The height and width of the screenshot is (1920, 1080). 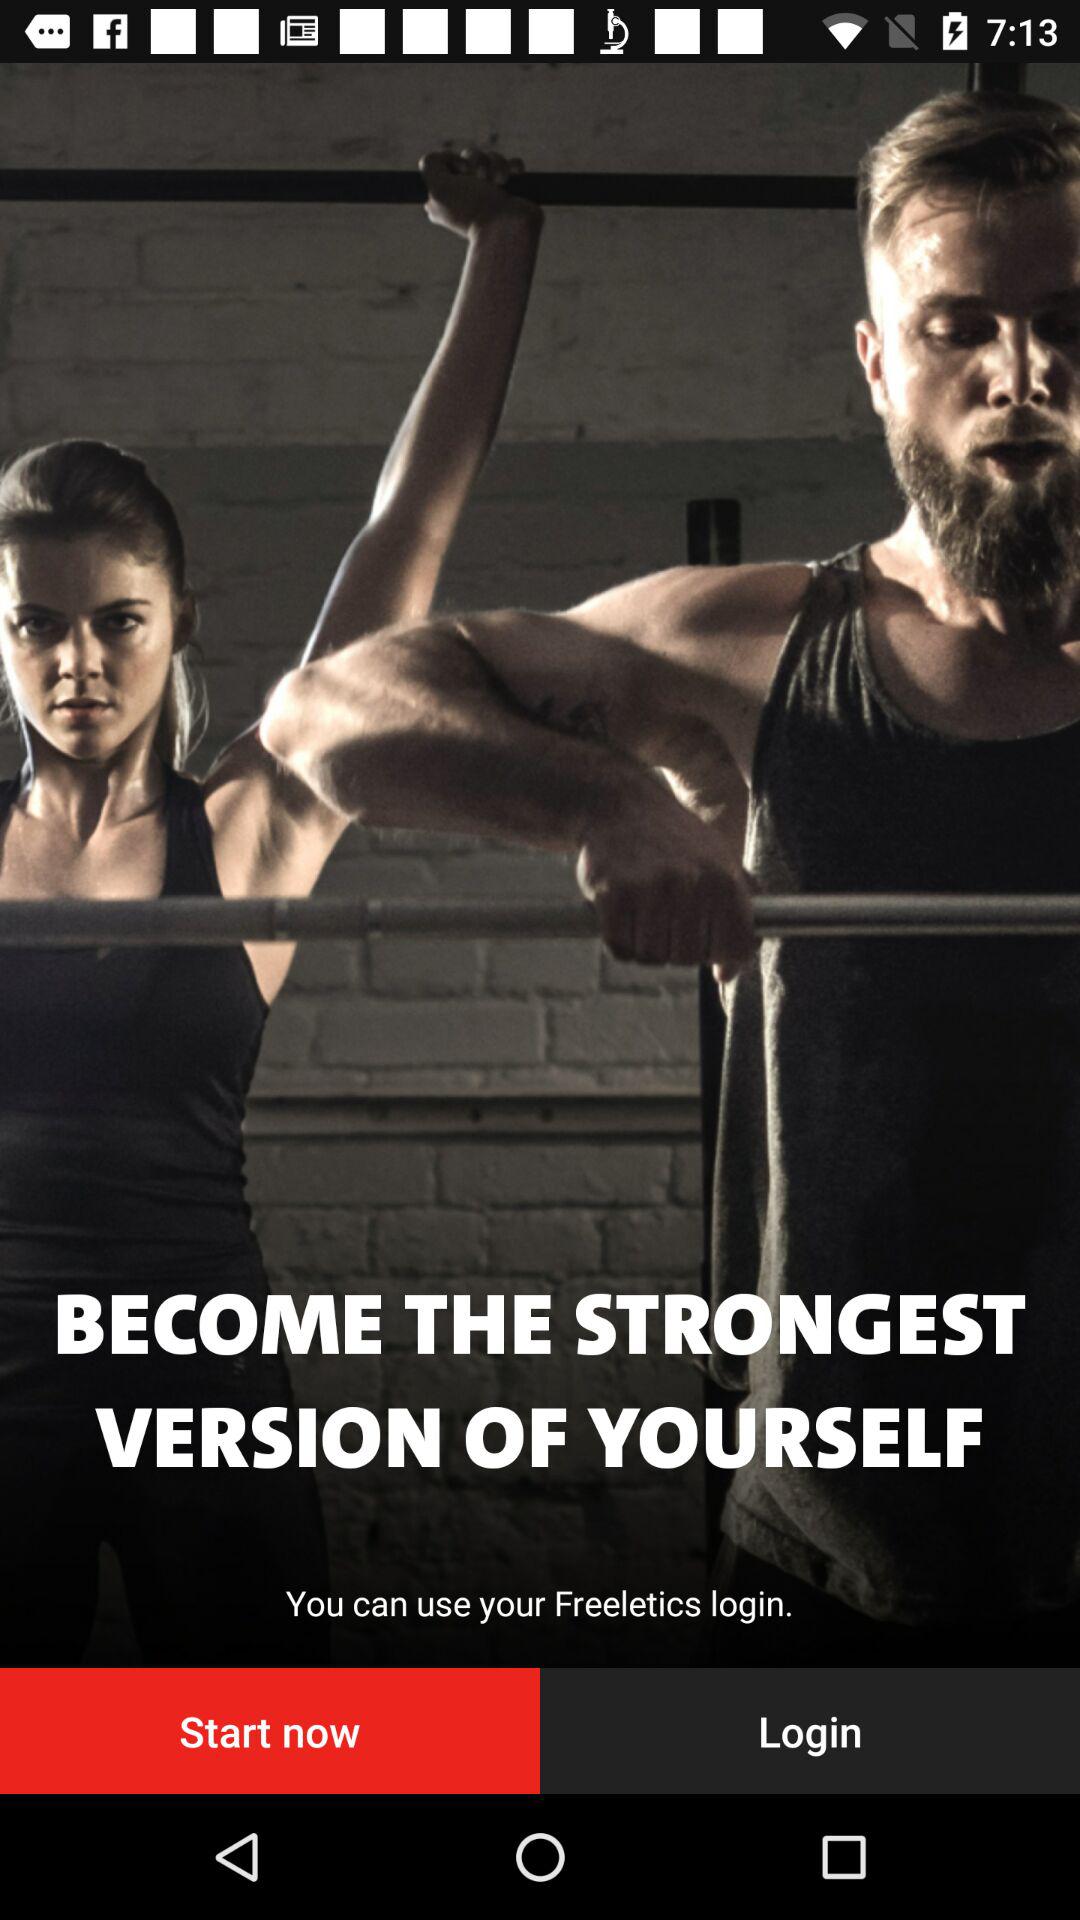 What do you see at coordinates (270, 1730) in the screenshot?
I see `choose start now icon` at bounding box center [270, 1730].